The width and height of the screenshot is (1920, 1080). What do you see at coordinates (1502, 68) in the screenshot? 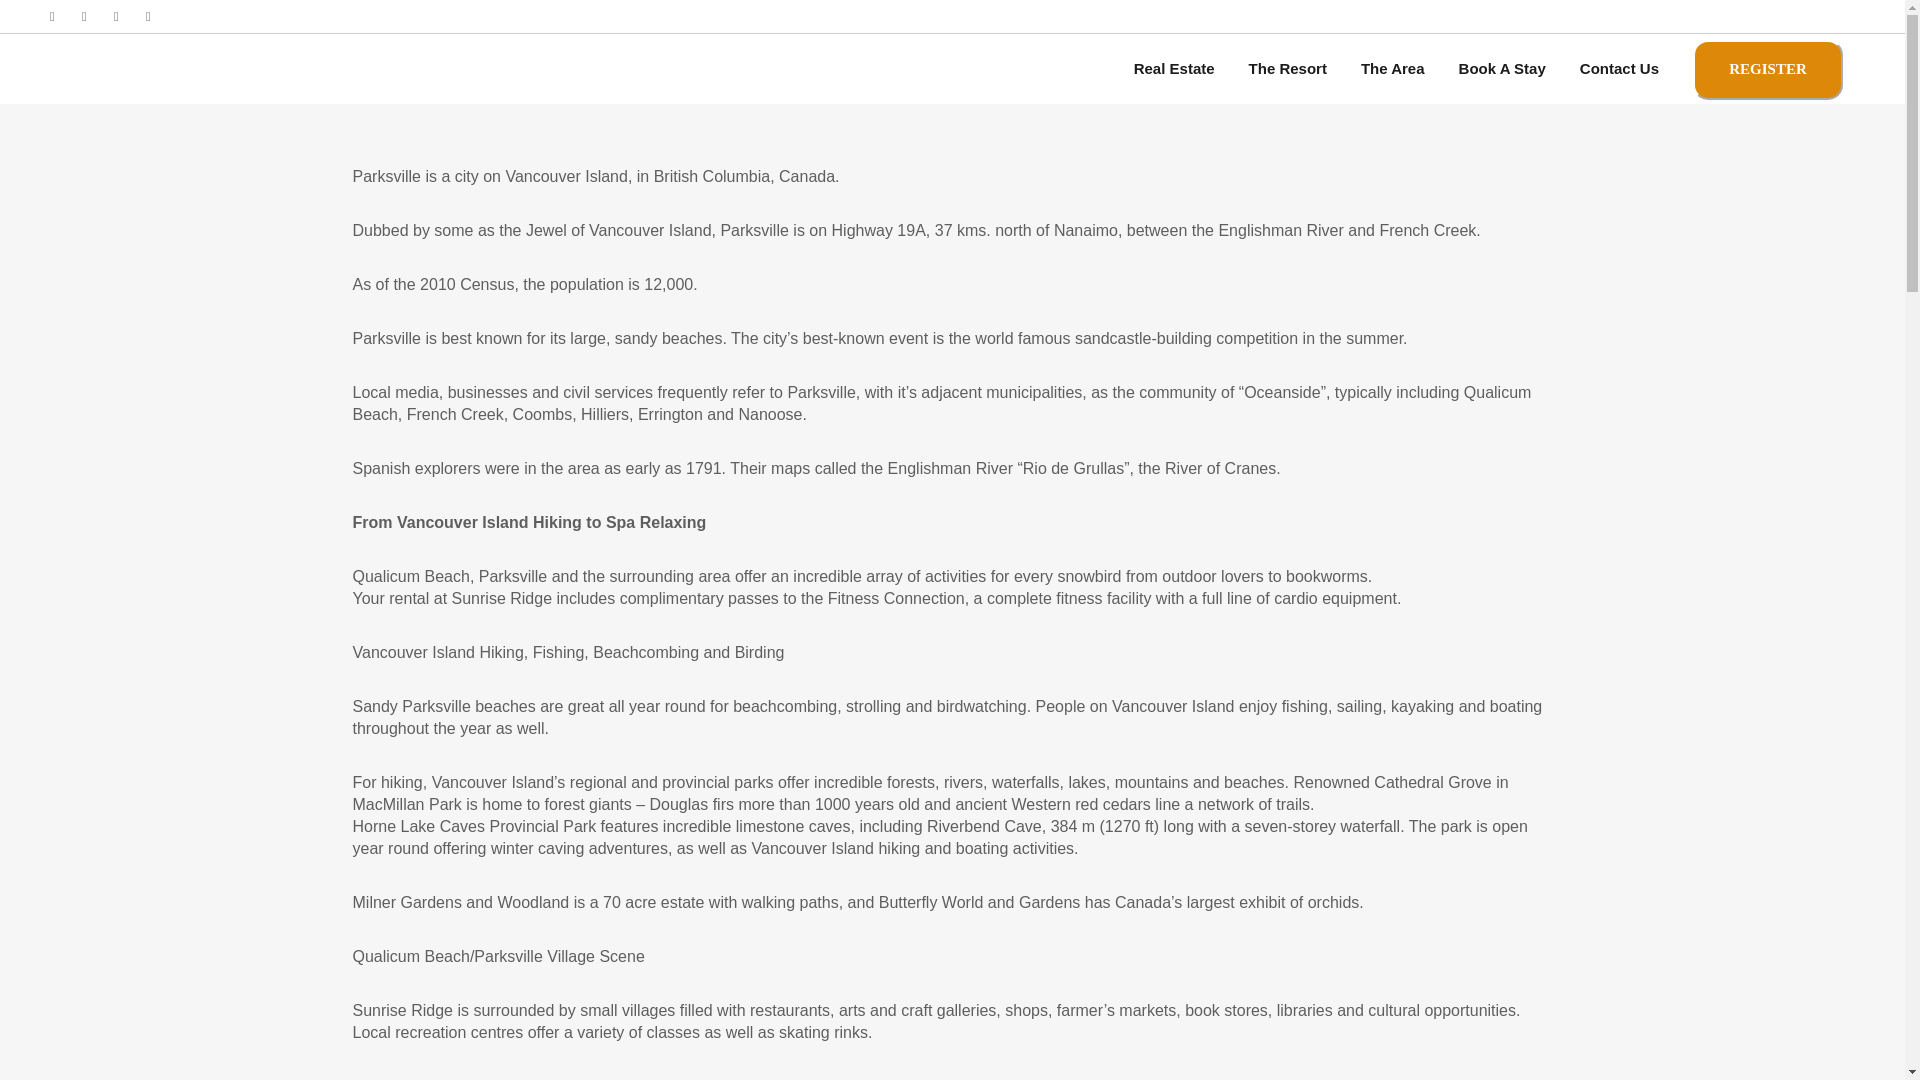
I see `Book A Stay` at bounding box center [1502, 68].